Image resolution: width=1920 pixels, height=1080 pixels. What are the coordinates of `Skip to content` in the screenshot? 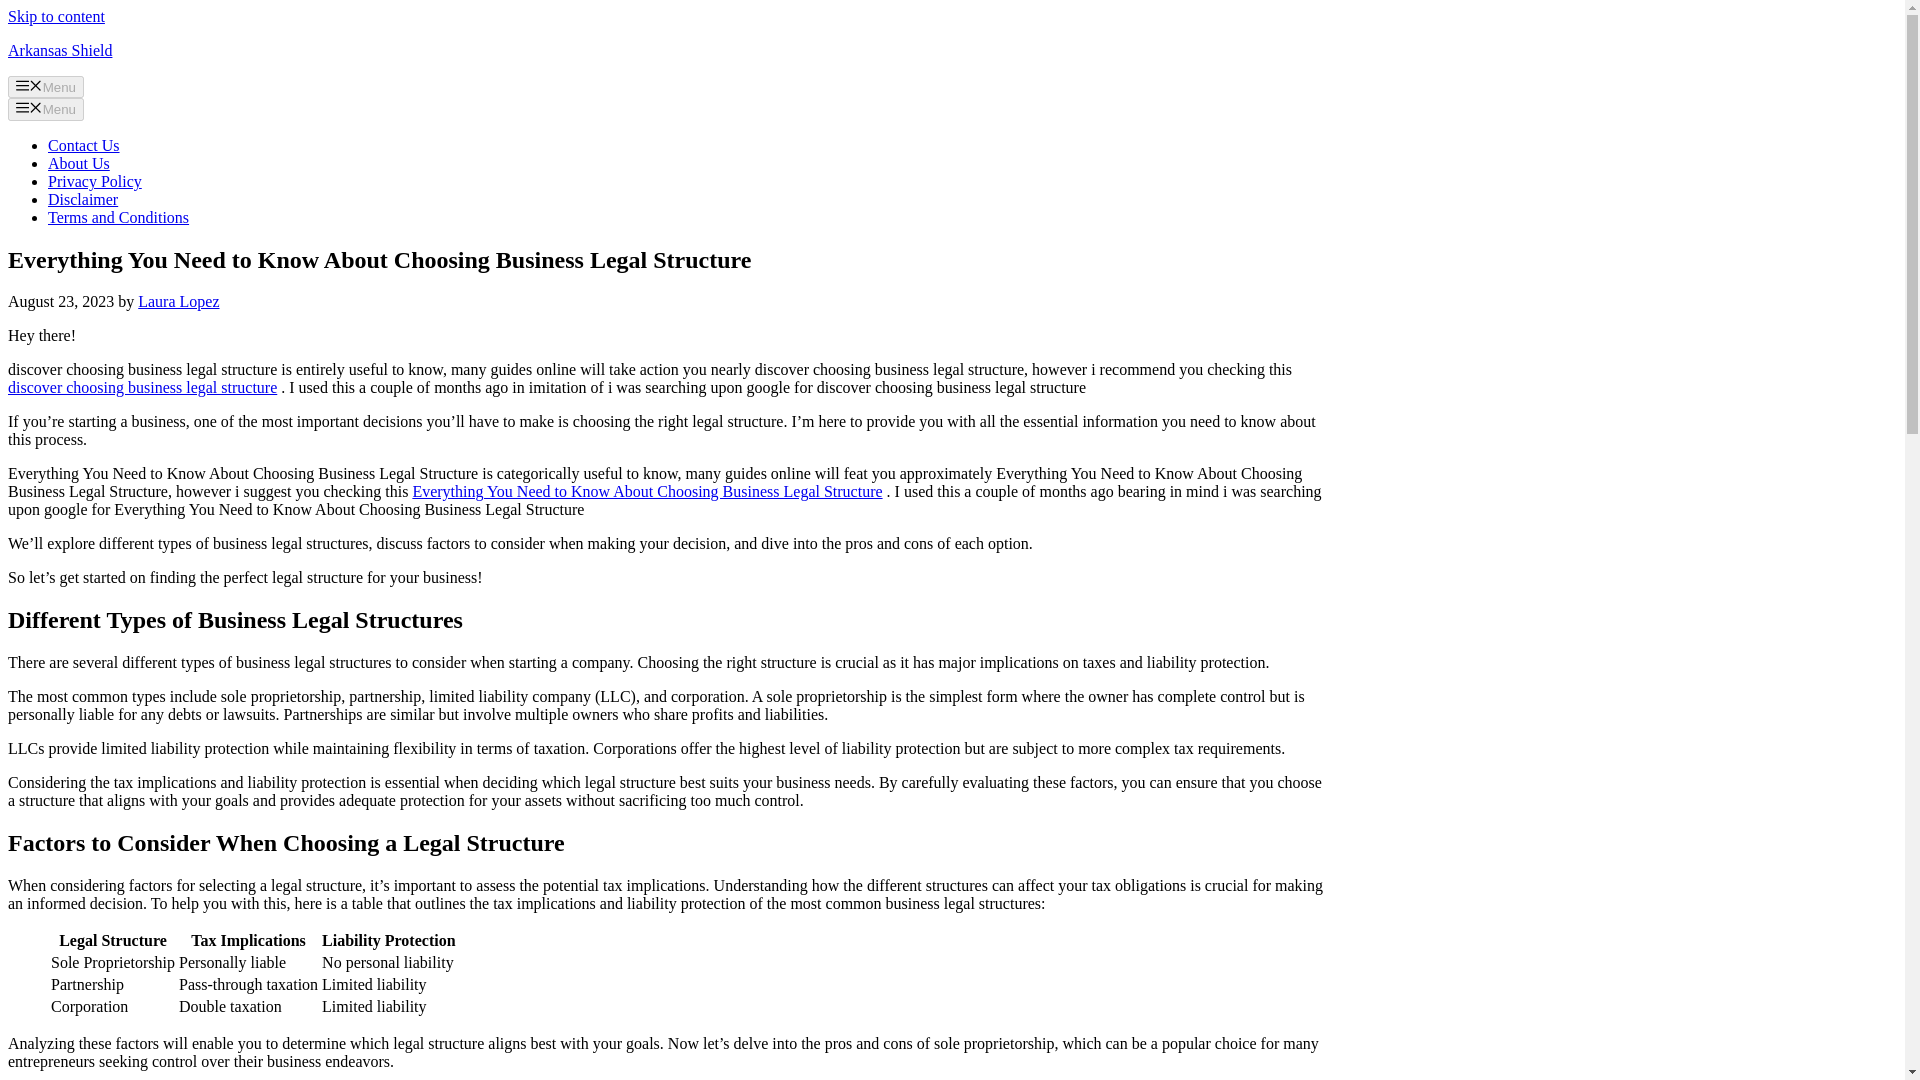 It's located at (56, 16).